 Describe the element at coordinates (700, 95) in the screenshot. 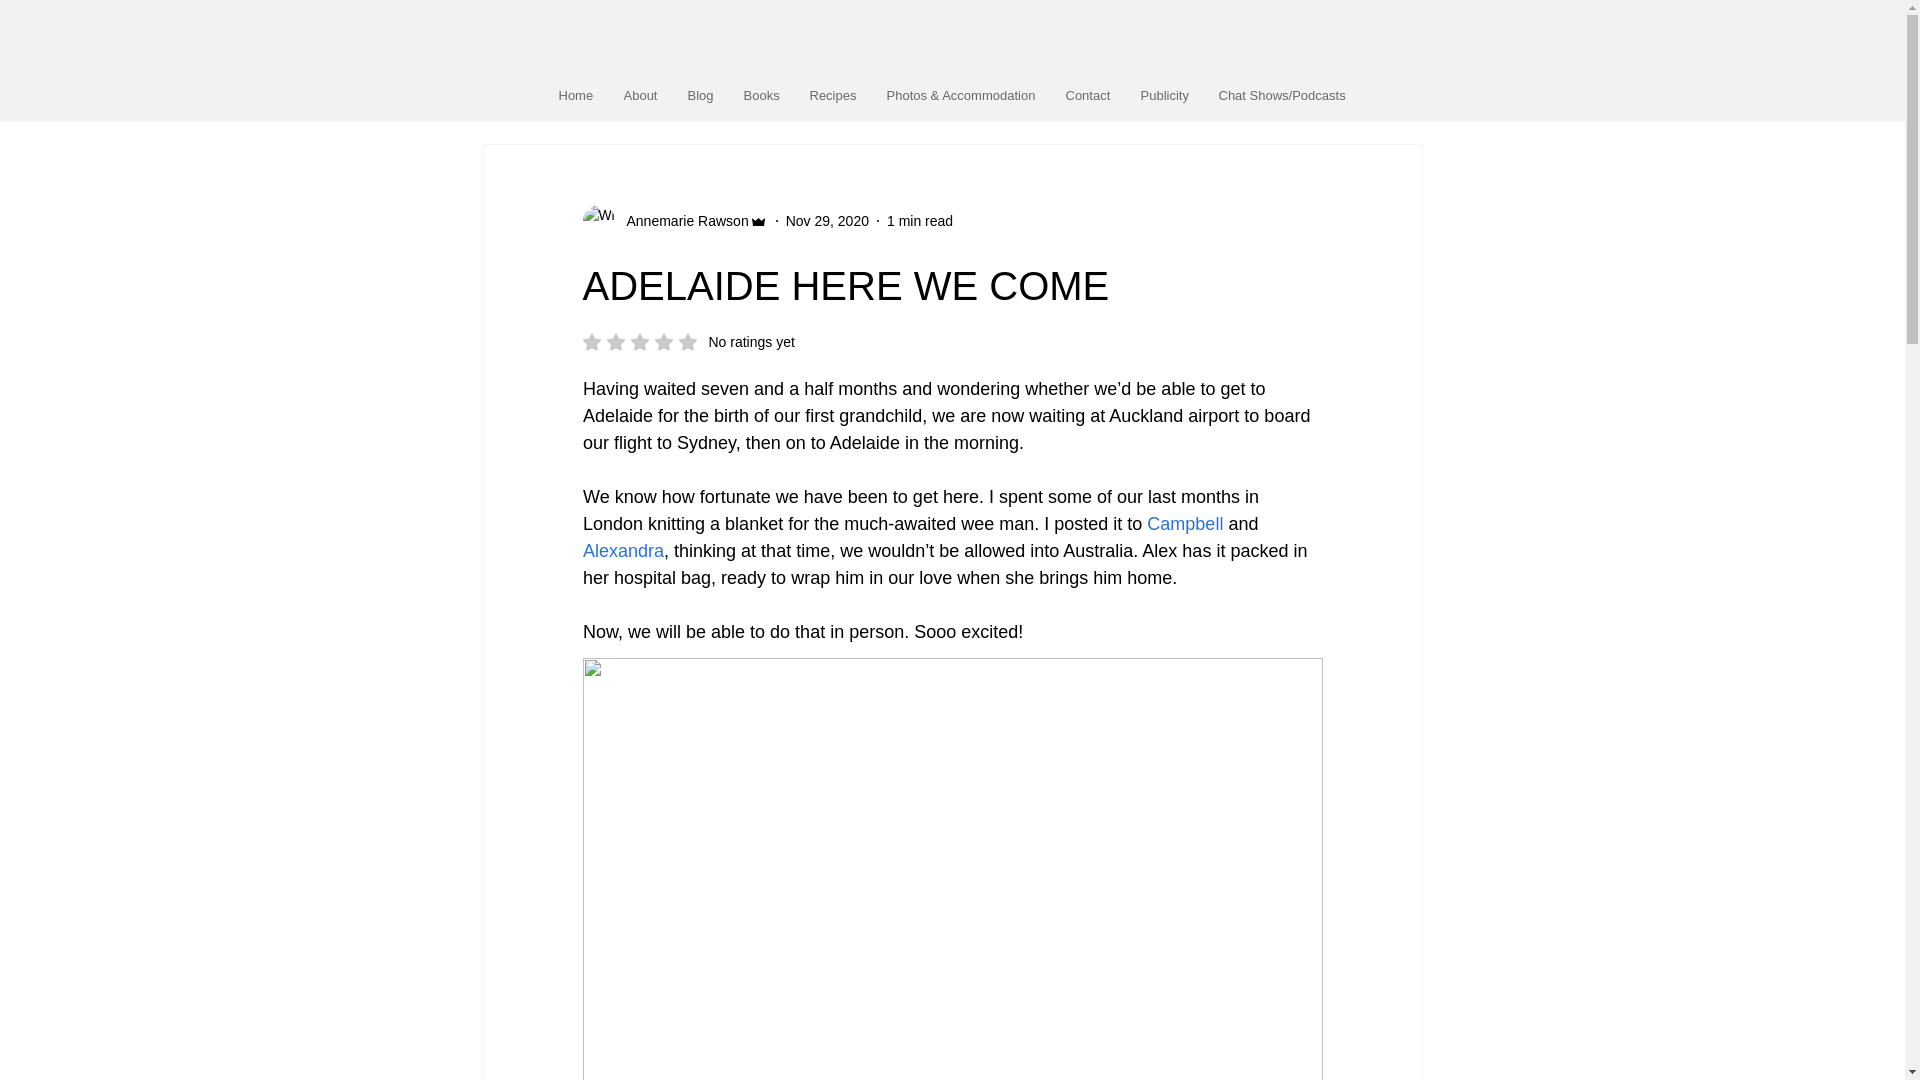

I see `Blog` at that location.